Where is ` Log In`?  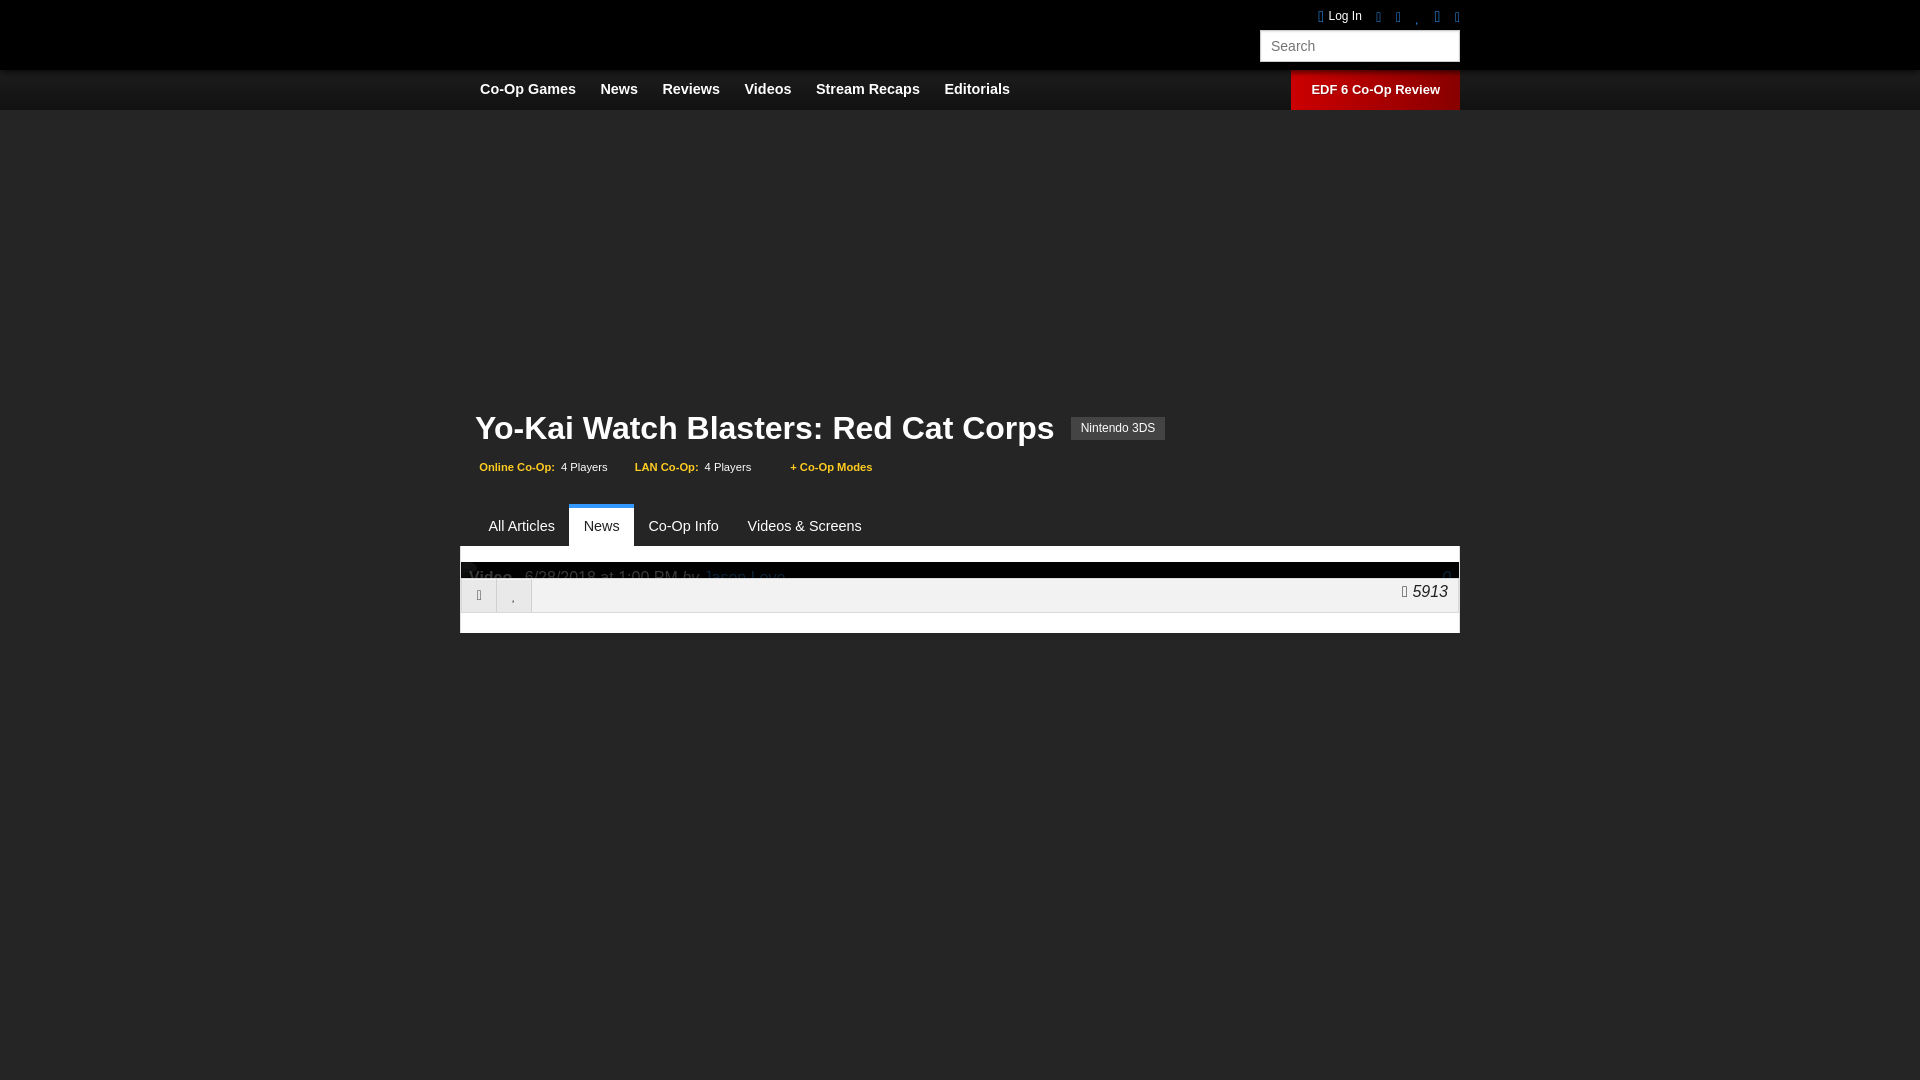  Log In is located at coordinates (1339, 16).